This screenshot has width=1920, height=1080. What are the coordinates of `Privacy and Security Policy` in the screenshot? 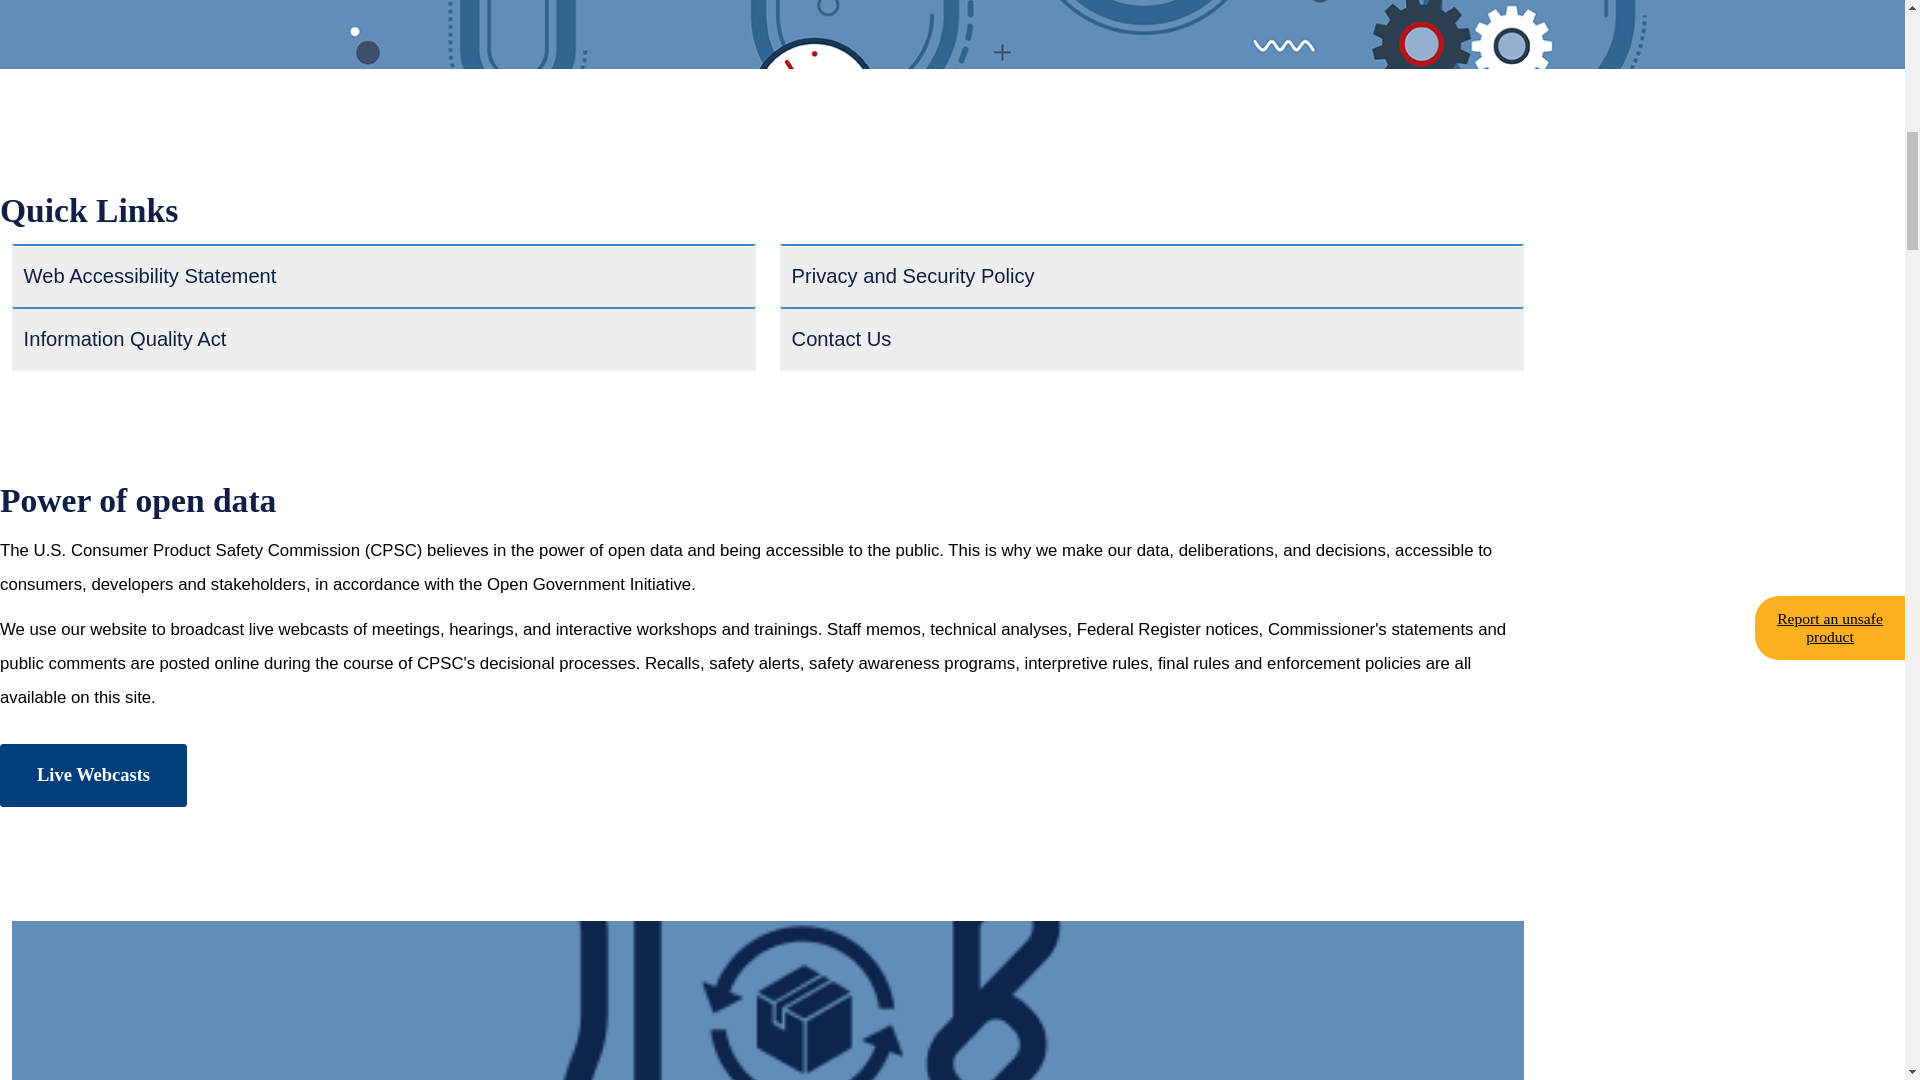 It's located at (1152, 276).